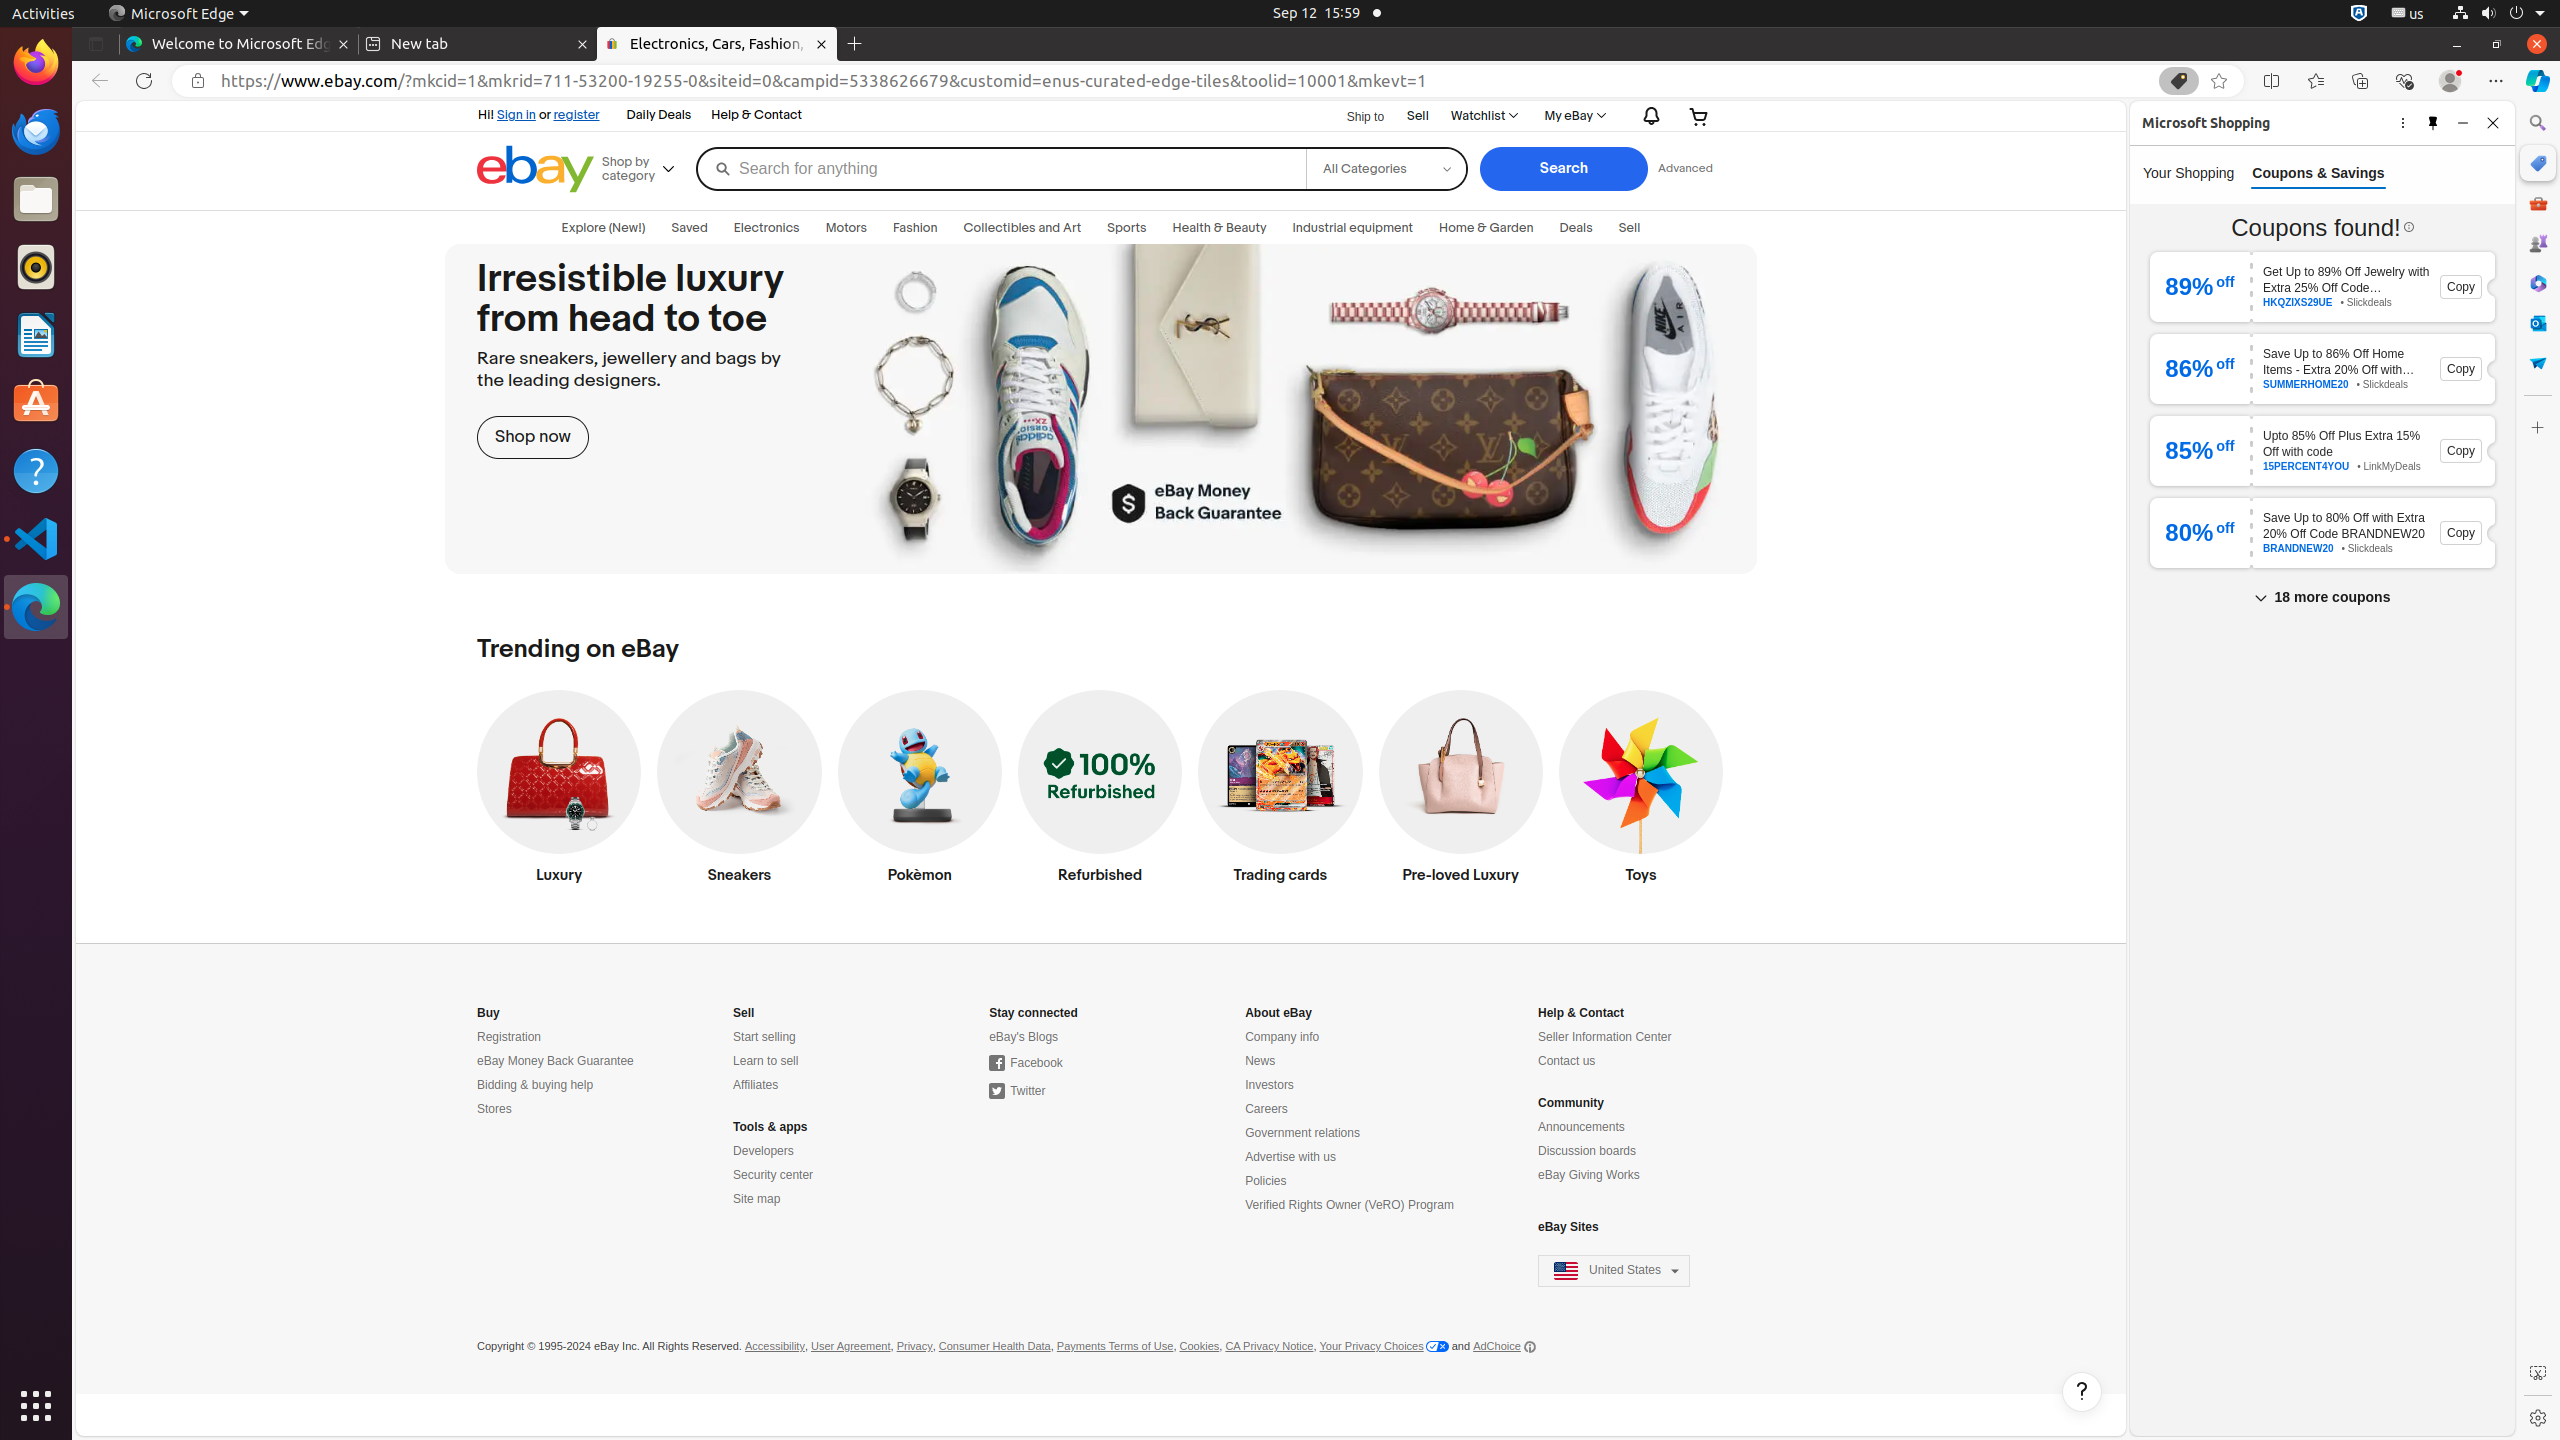 This screenshot has width=2560, height=1440. What do you see at coordinates (2433, 122) in the screenshot?
I see `Unpin side pane` at bounding box center [2433, 122].